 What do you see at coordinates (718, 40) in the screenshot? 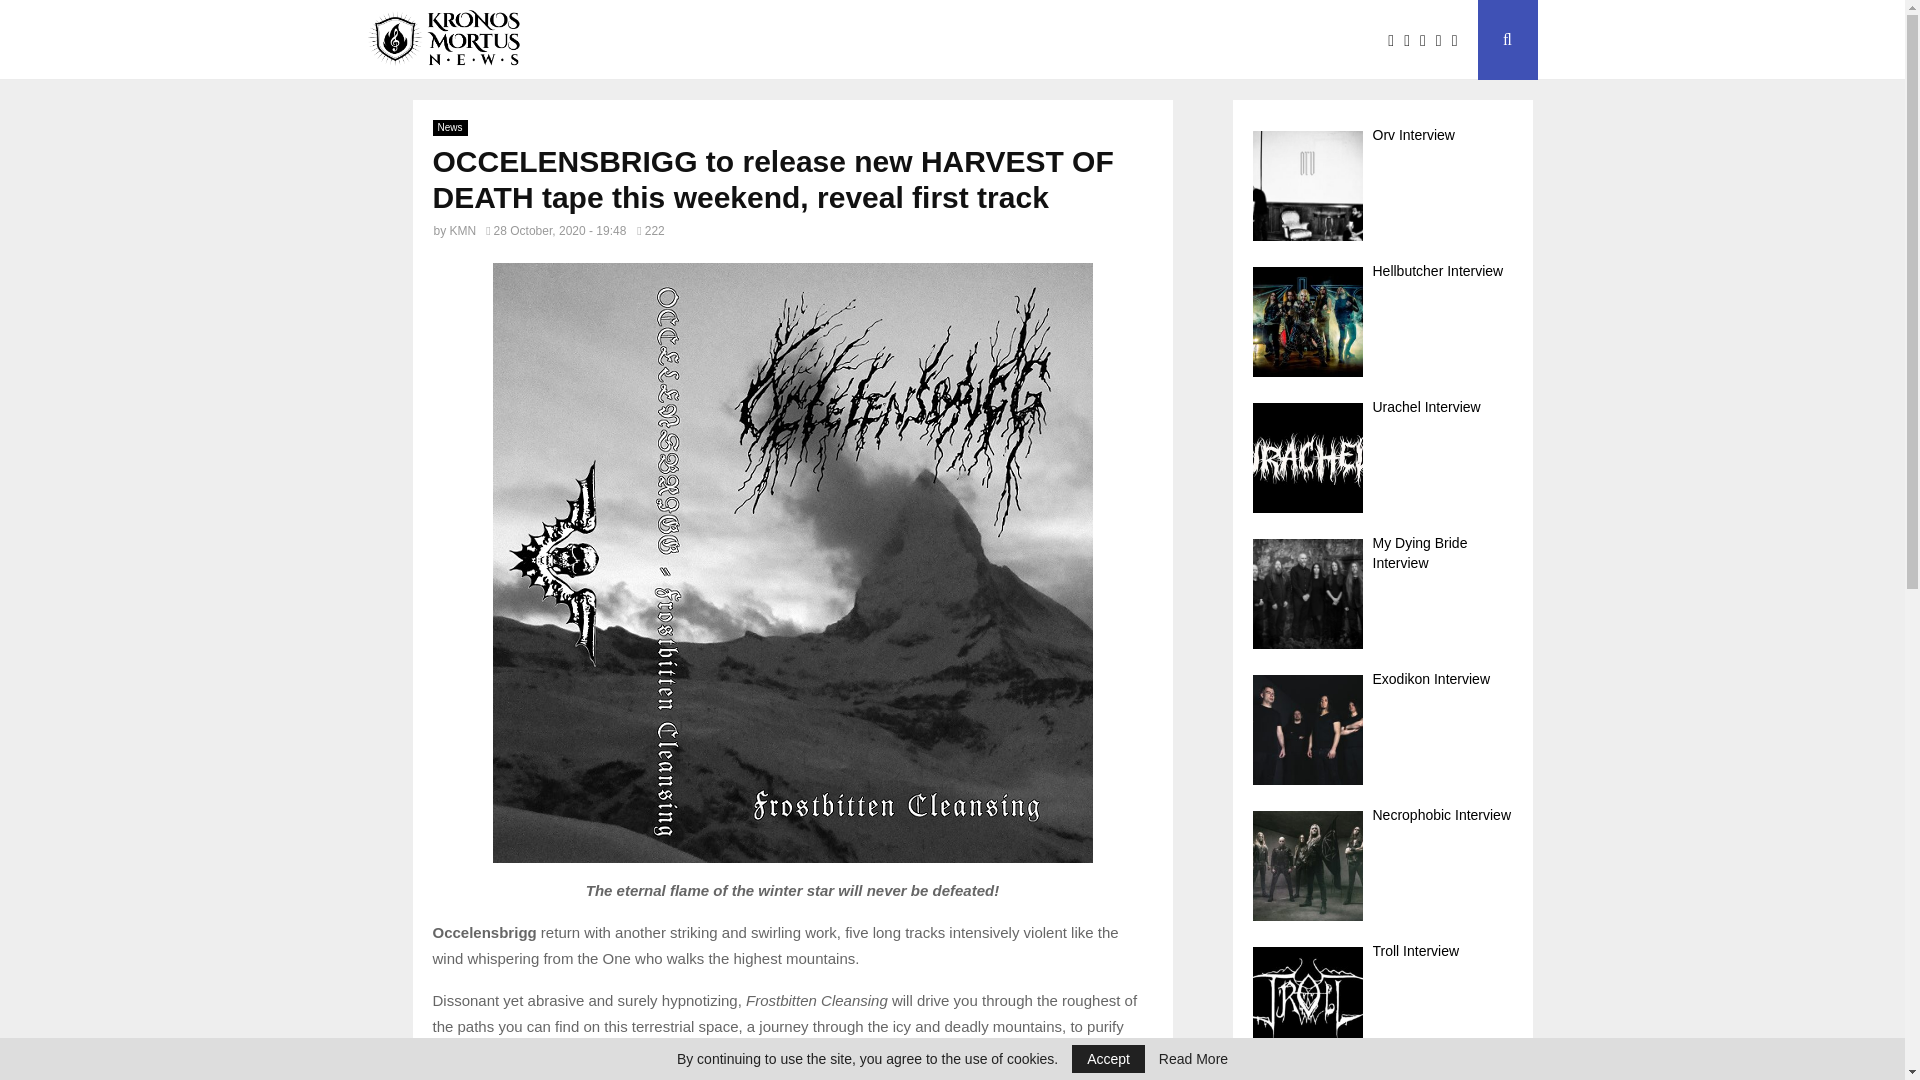
I see `INTERVIEWS` at bounding box center [718, 40].